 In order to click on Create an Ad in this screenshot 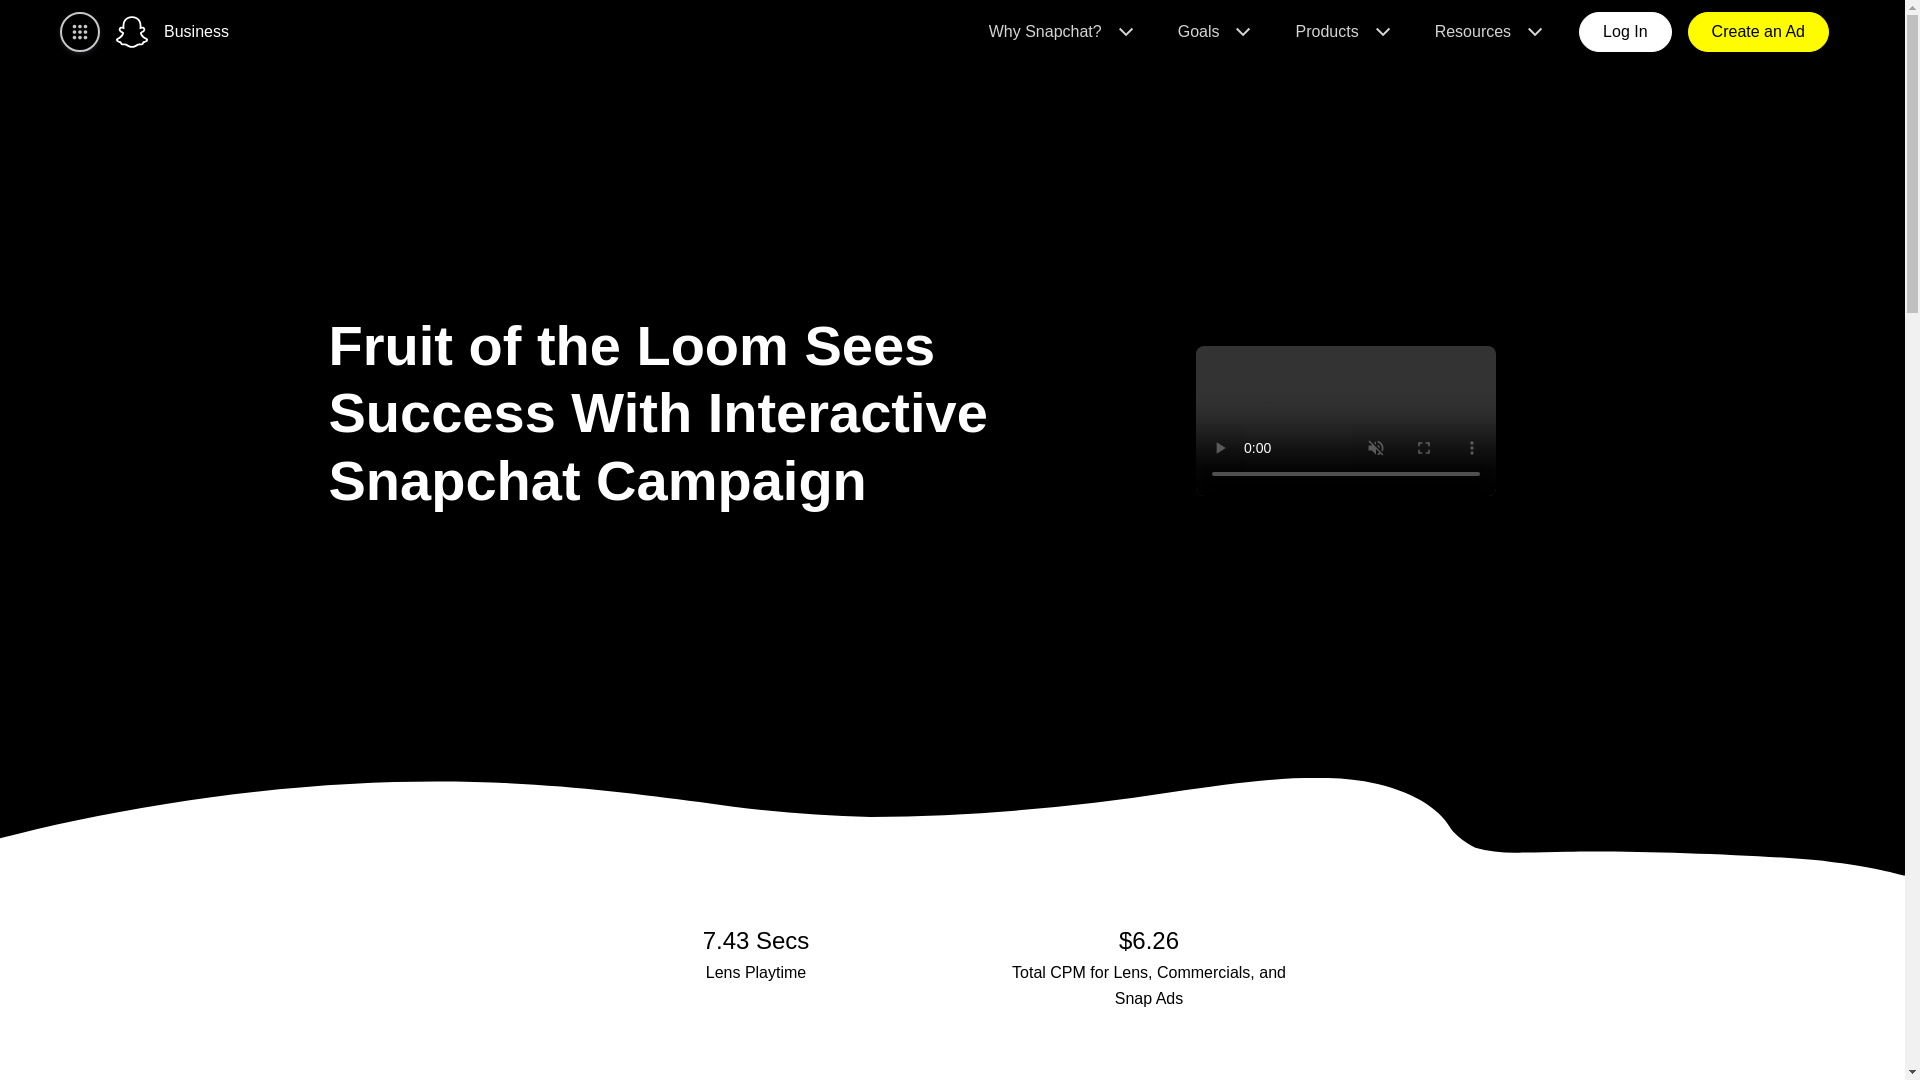, I will do `click(1758, 31)`.